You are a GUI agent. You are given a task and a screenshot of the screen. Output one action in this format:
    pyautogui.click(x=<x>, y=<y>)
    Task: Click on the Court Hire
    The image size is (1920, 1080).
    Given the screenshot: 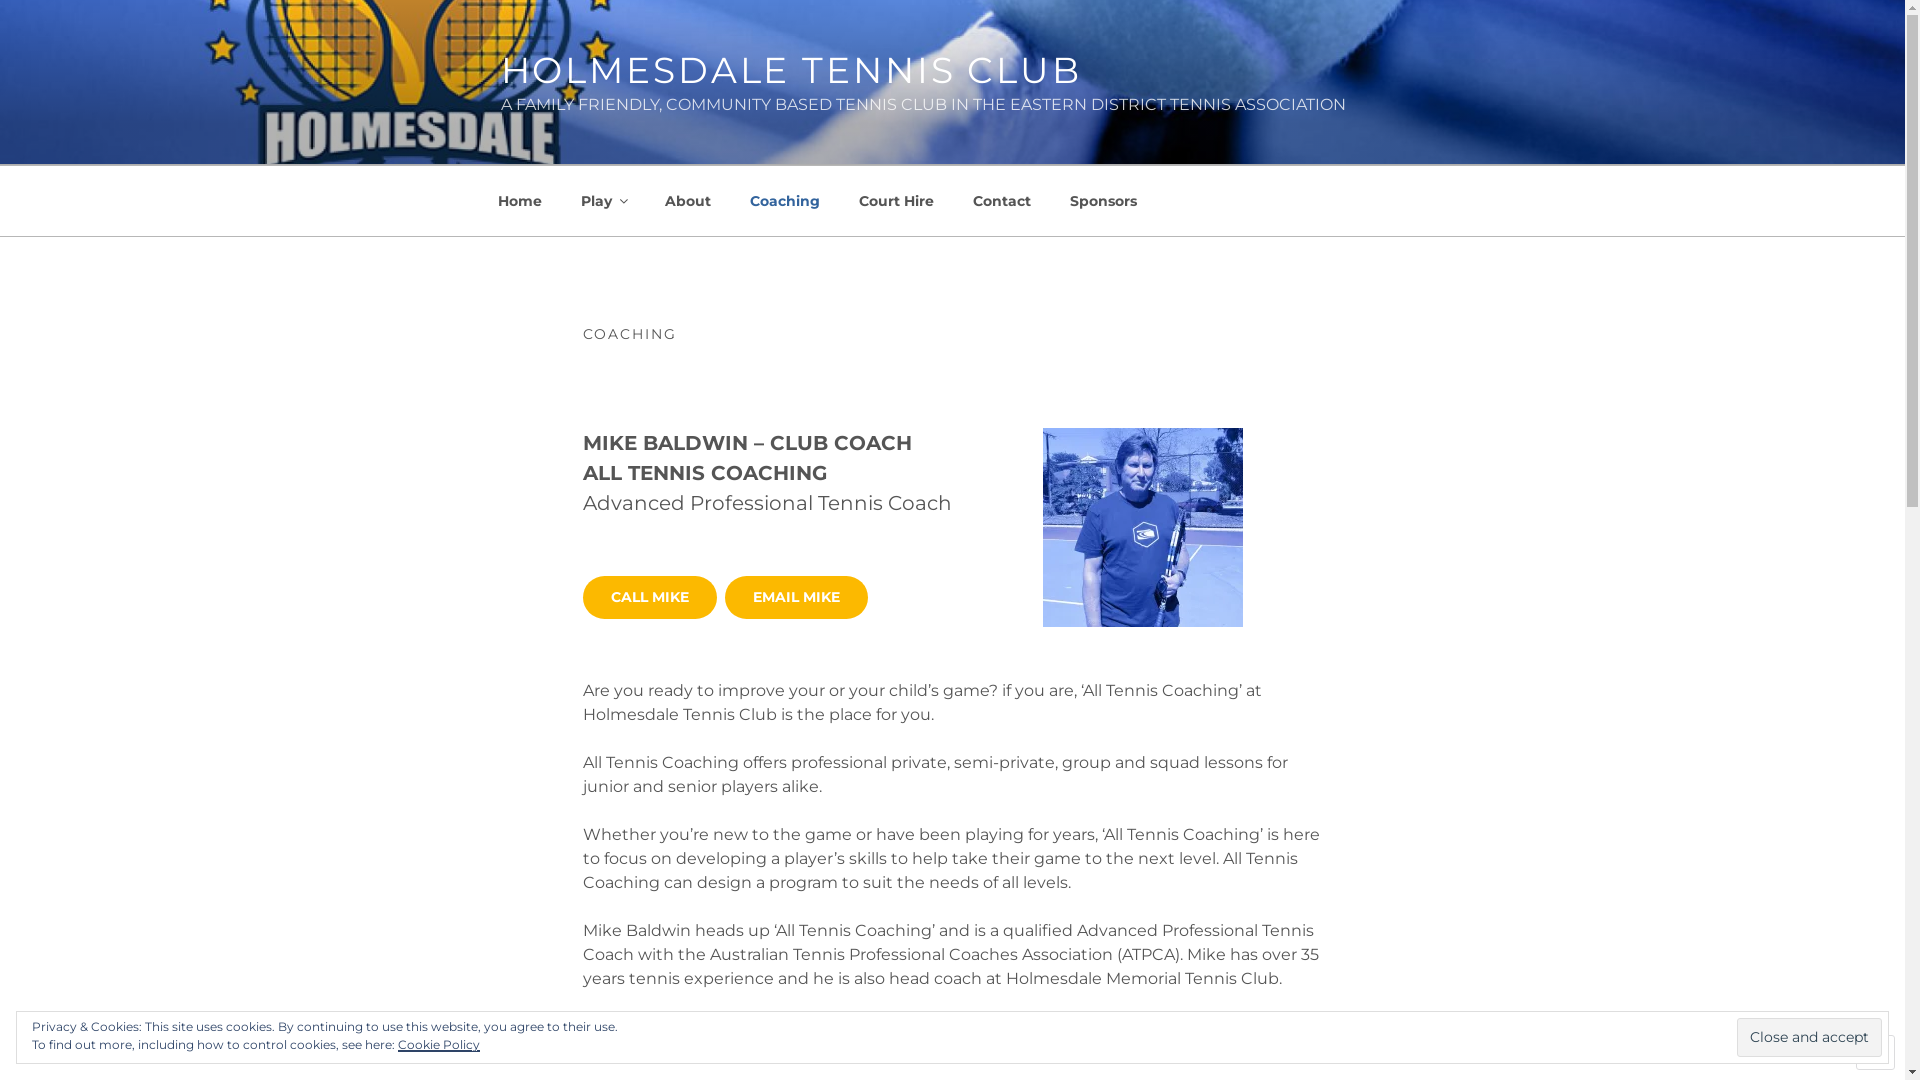 What is the action you would take?
    pyautogui.click(x=897, y=200)
    